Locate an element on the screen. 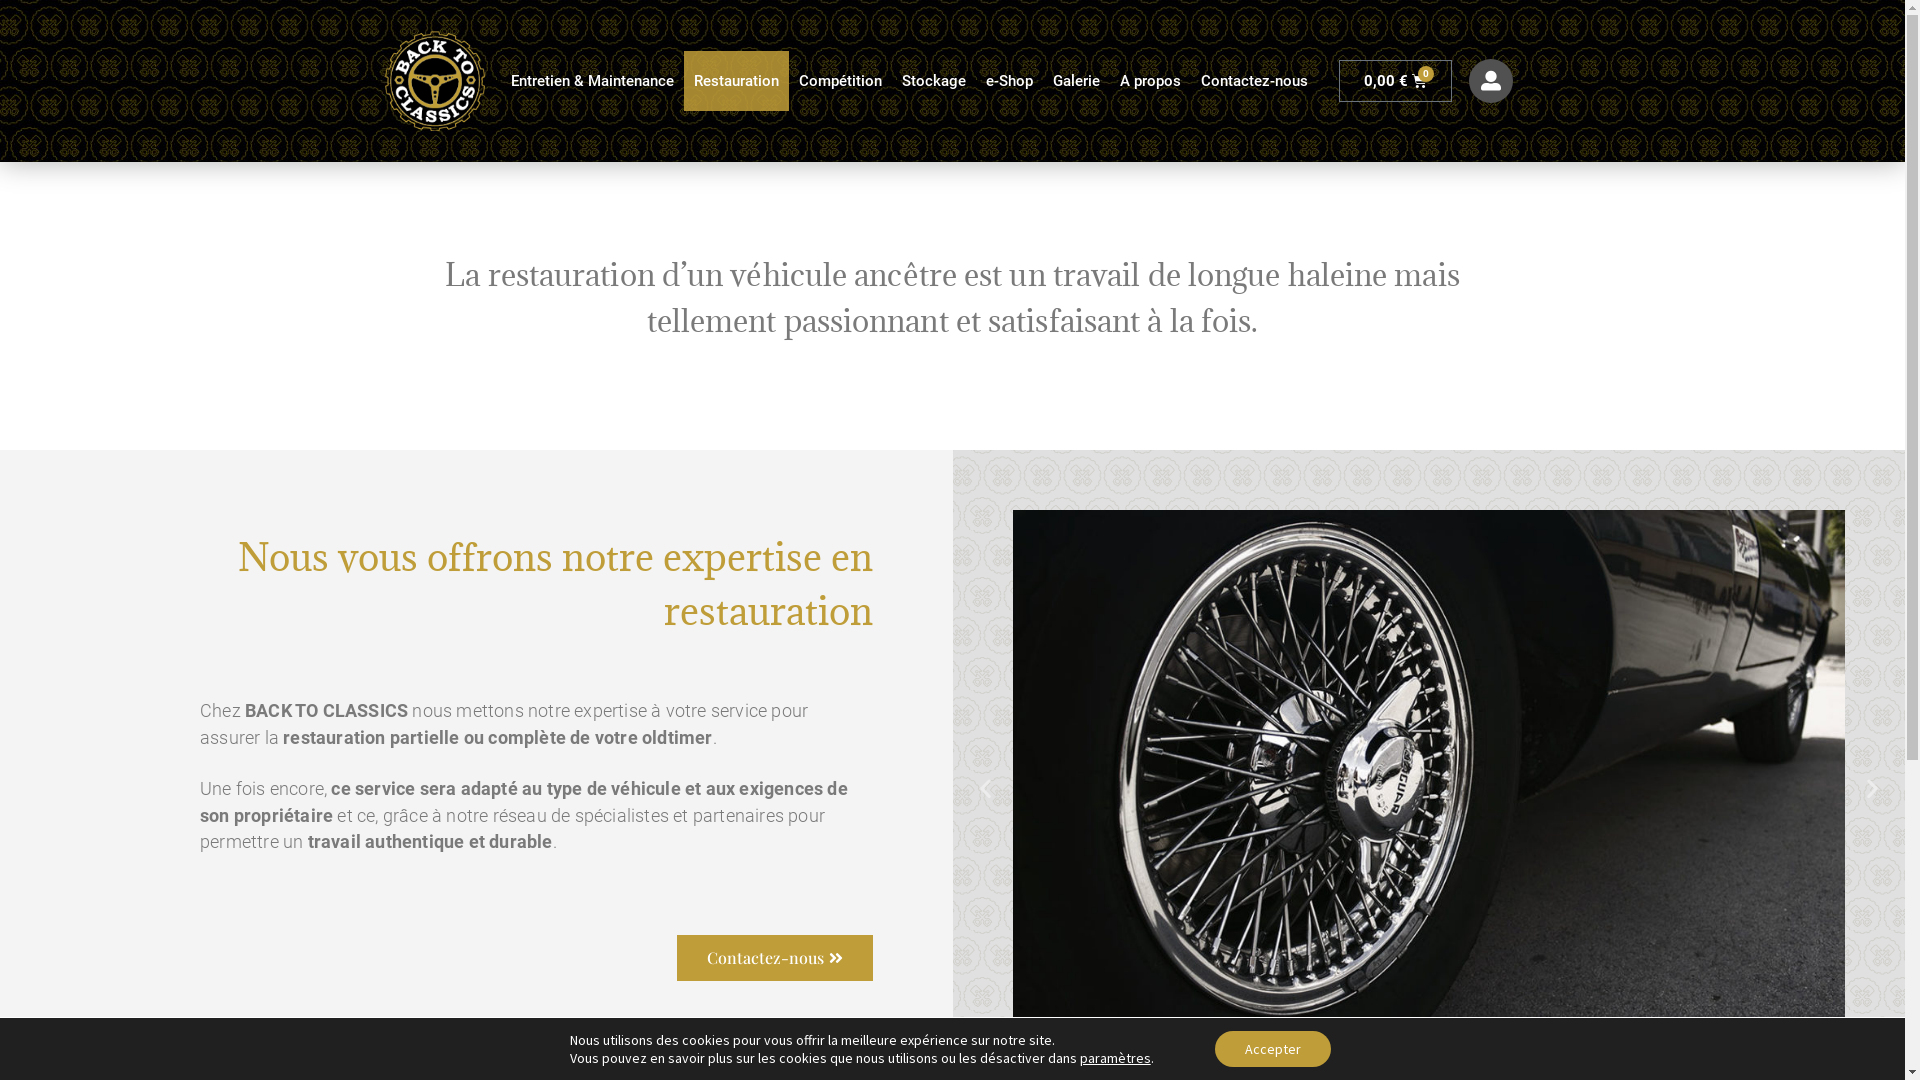 The width and height of the screenshot is (1920, 1080). e-Shop is located at coordinates (1010, 81).